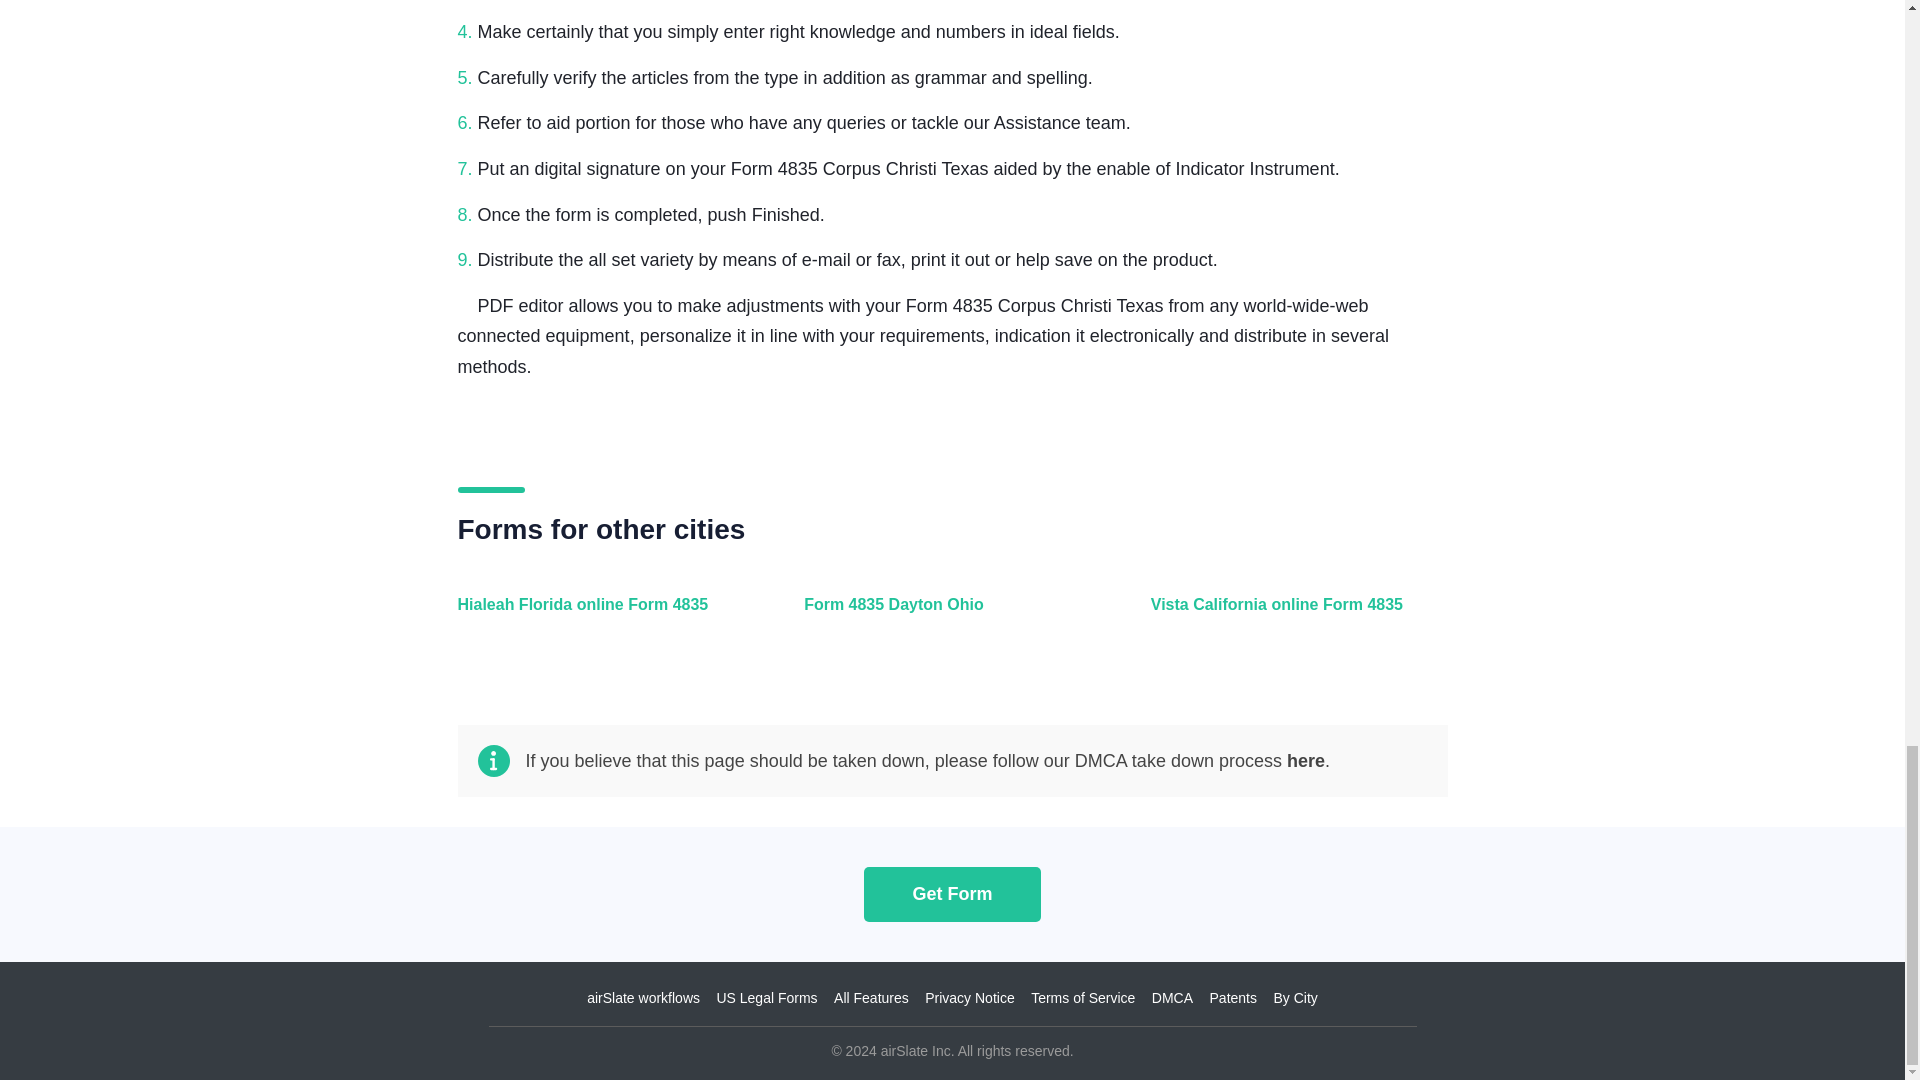  What do you see at coordinates (952, 894) in the screenshot?
I see `Get Form` at bounding box center [952, 894].